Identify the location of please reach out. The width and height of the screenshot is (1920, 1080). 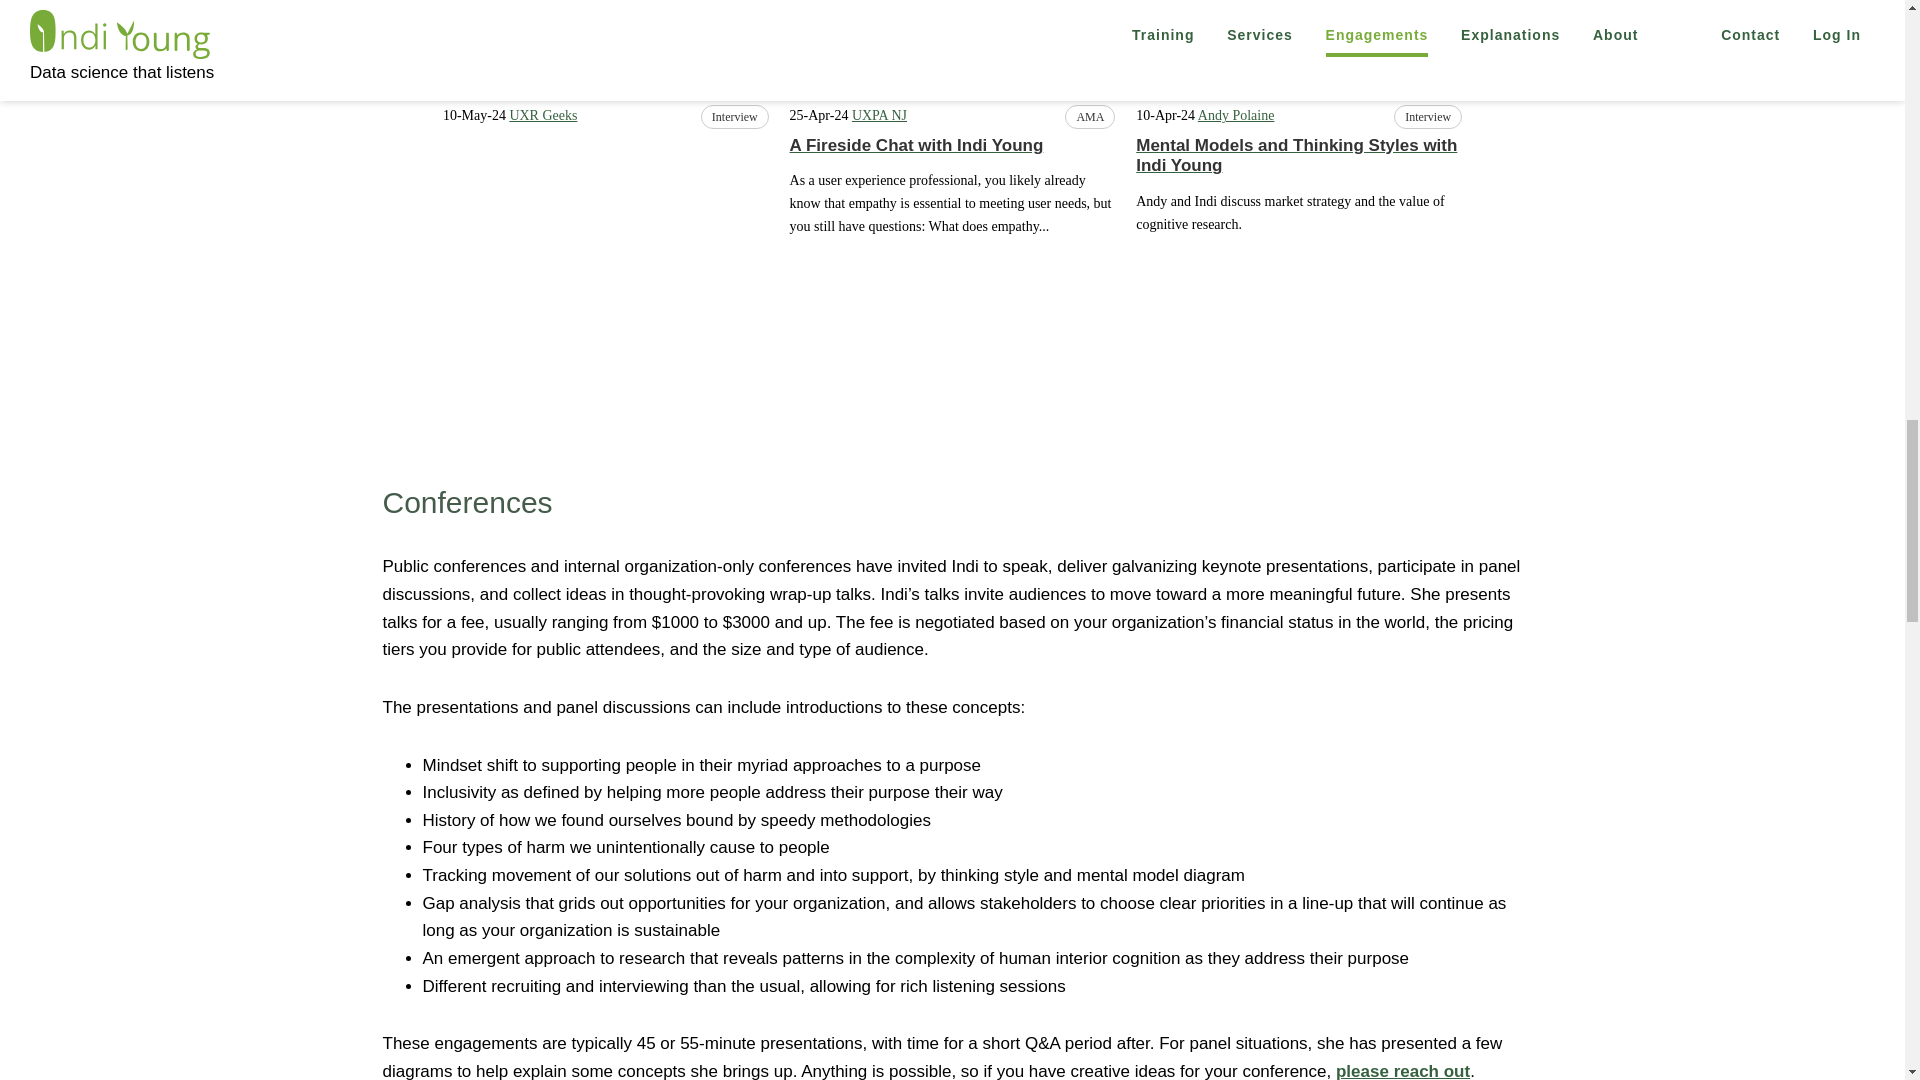
(1403, 1070).